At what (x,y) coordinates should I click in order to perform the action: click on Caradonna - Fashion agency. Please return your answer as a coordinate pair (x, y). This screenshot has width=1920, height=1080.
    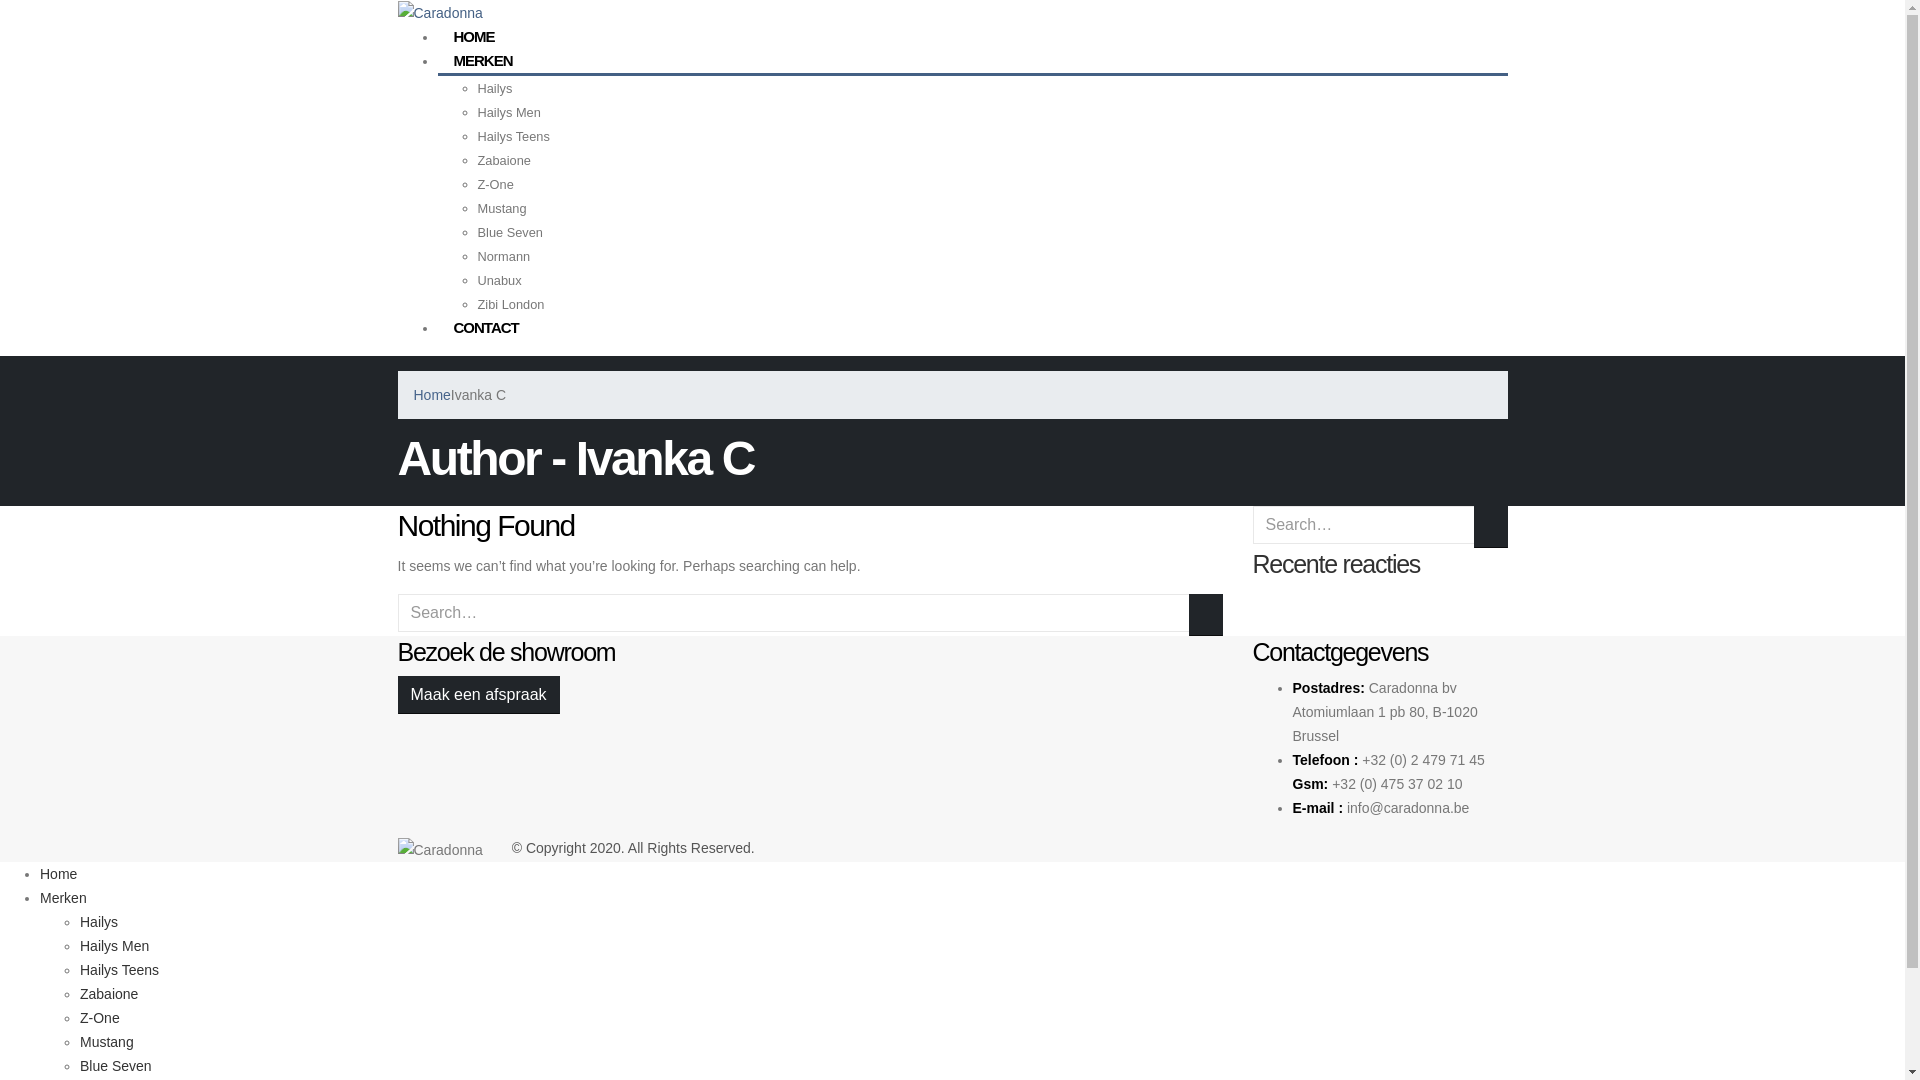
    Looking at the image, I should click on (442, 848).